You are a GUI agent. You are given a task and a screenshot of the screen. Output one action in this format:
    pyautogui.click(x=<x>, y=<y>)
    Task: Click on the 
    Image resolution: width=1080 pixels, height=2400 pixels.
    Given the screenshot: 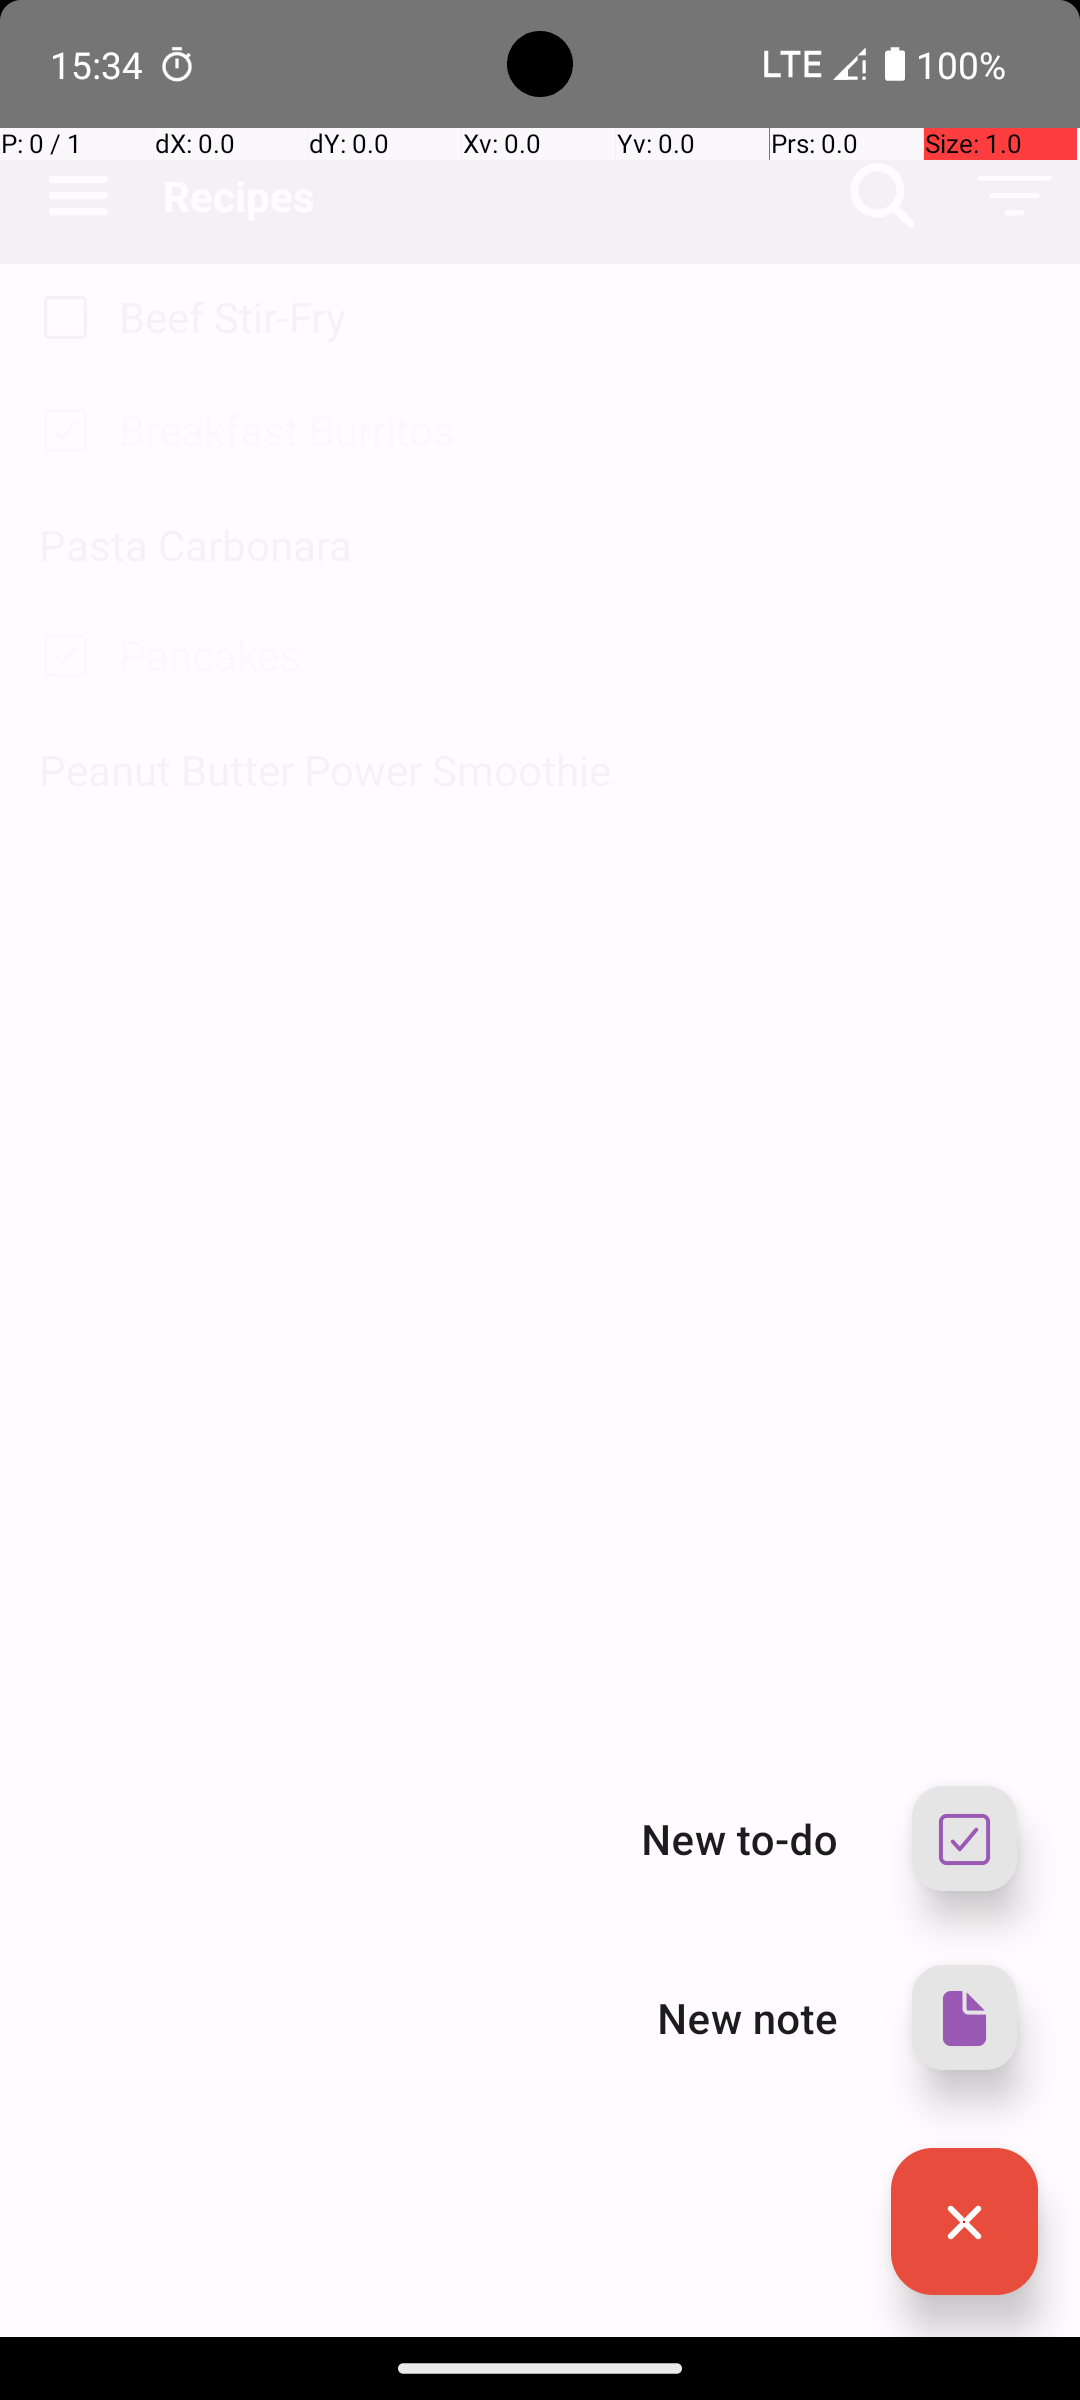 What is the action you would take?
    pyautogui.click(x=964, y=2018)
    